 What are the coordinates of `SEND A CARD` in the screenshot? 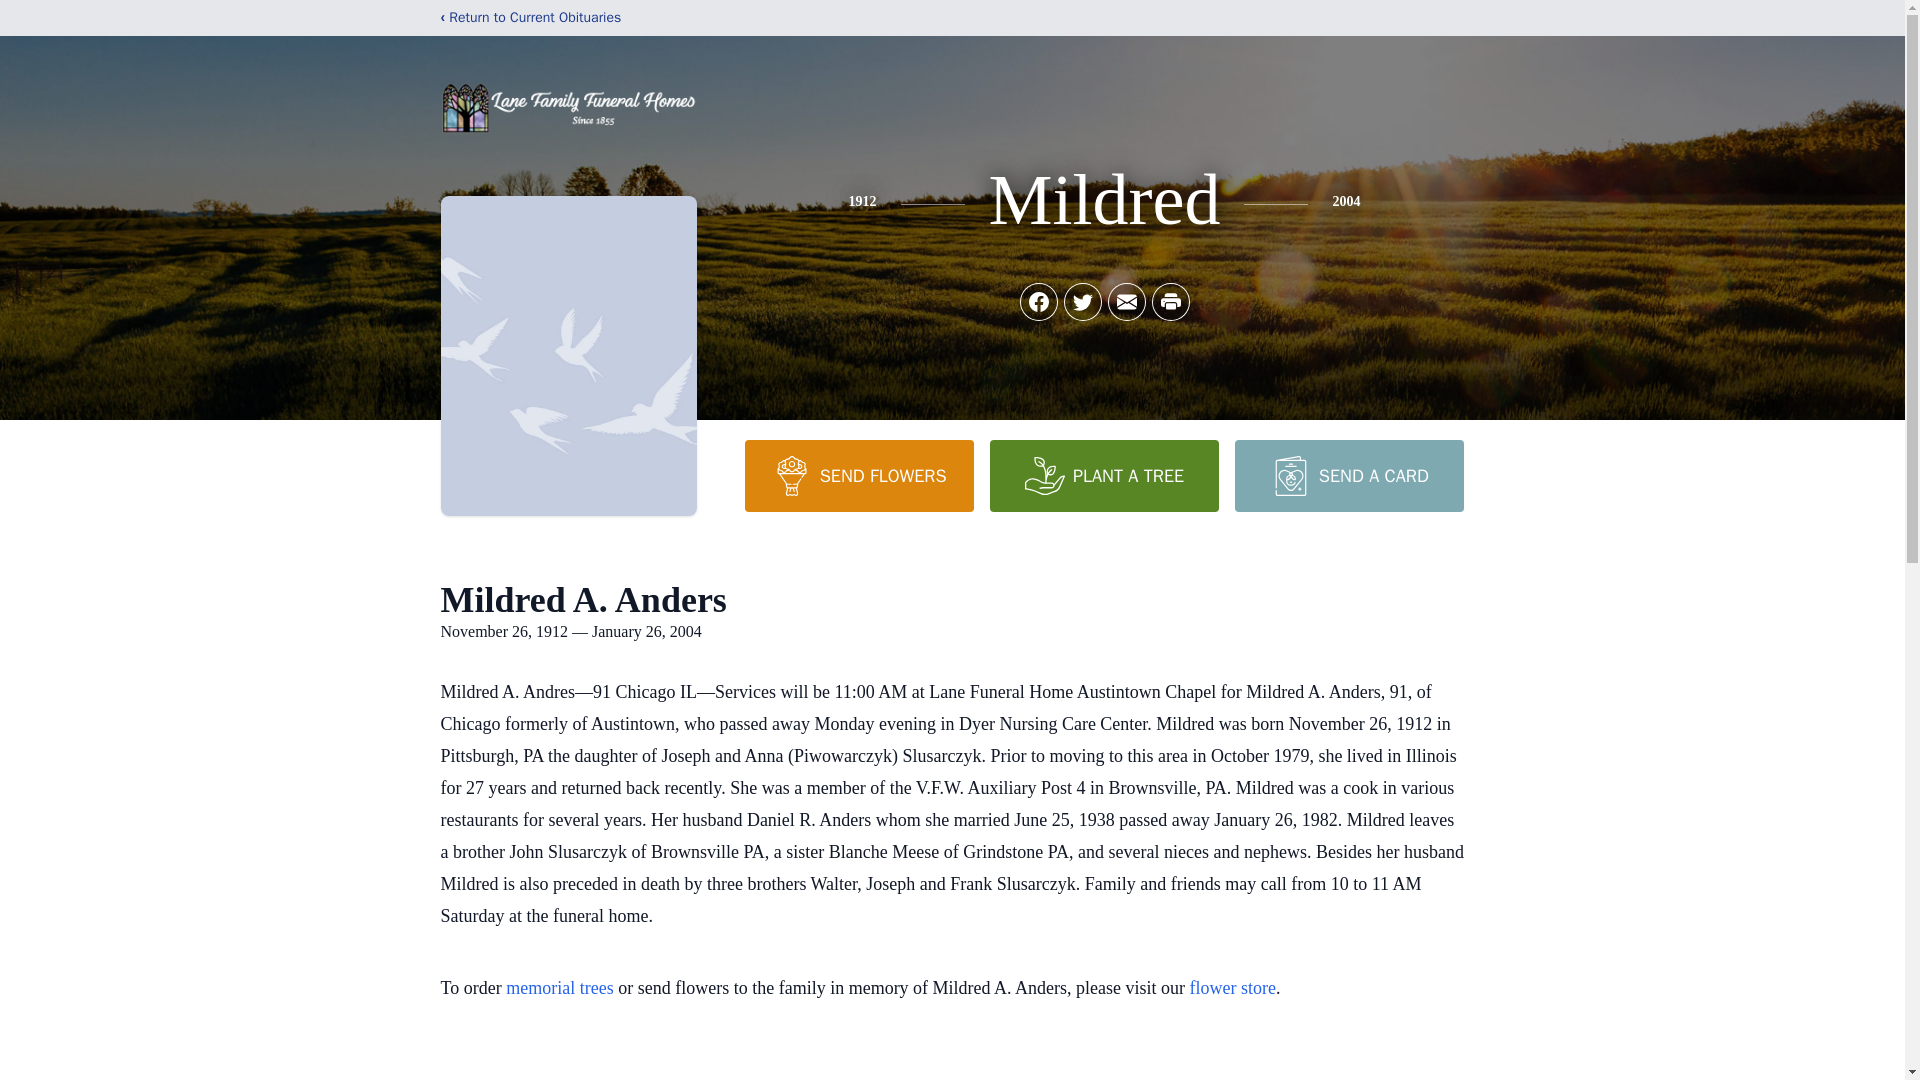 It's located at (1348, 475).